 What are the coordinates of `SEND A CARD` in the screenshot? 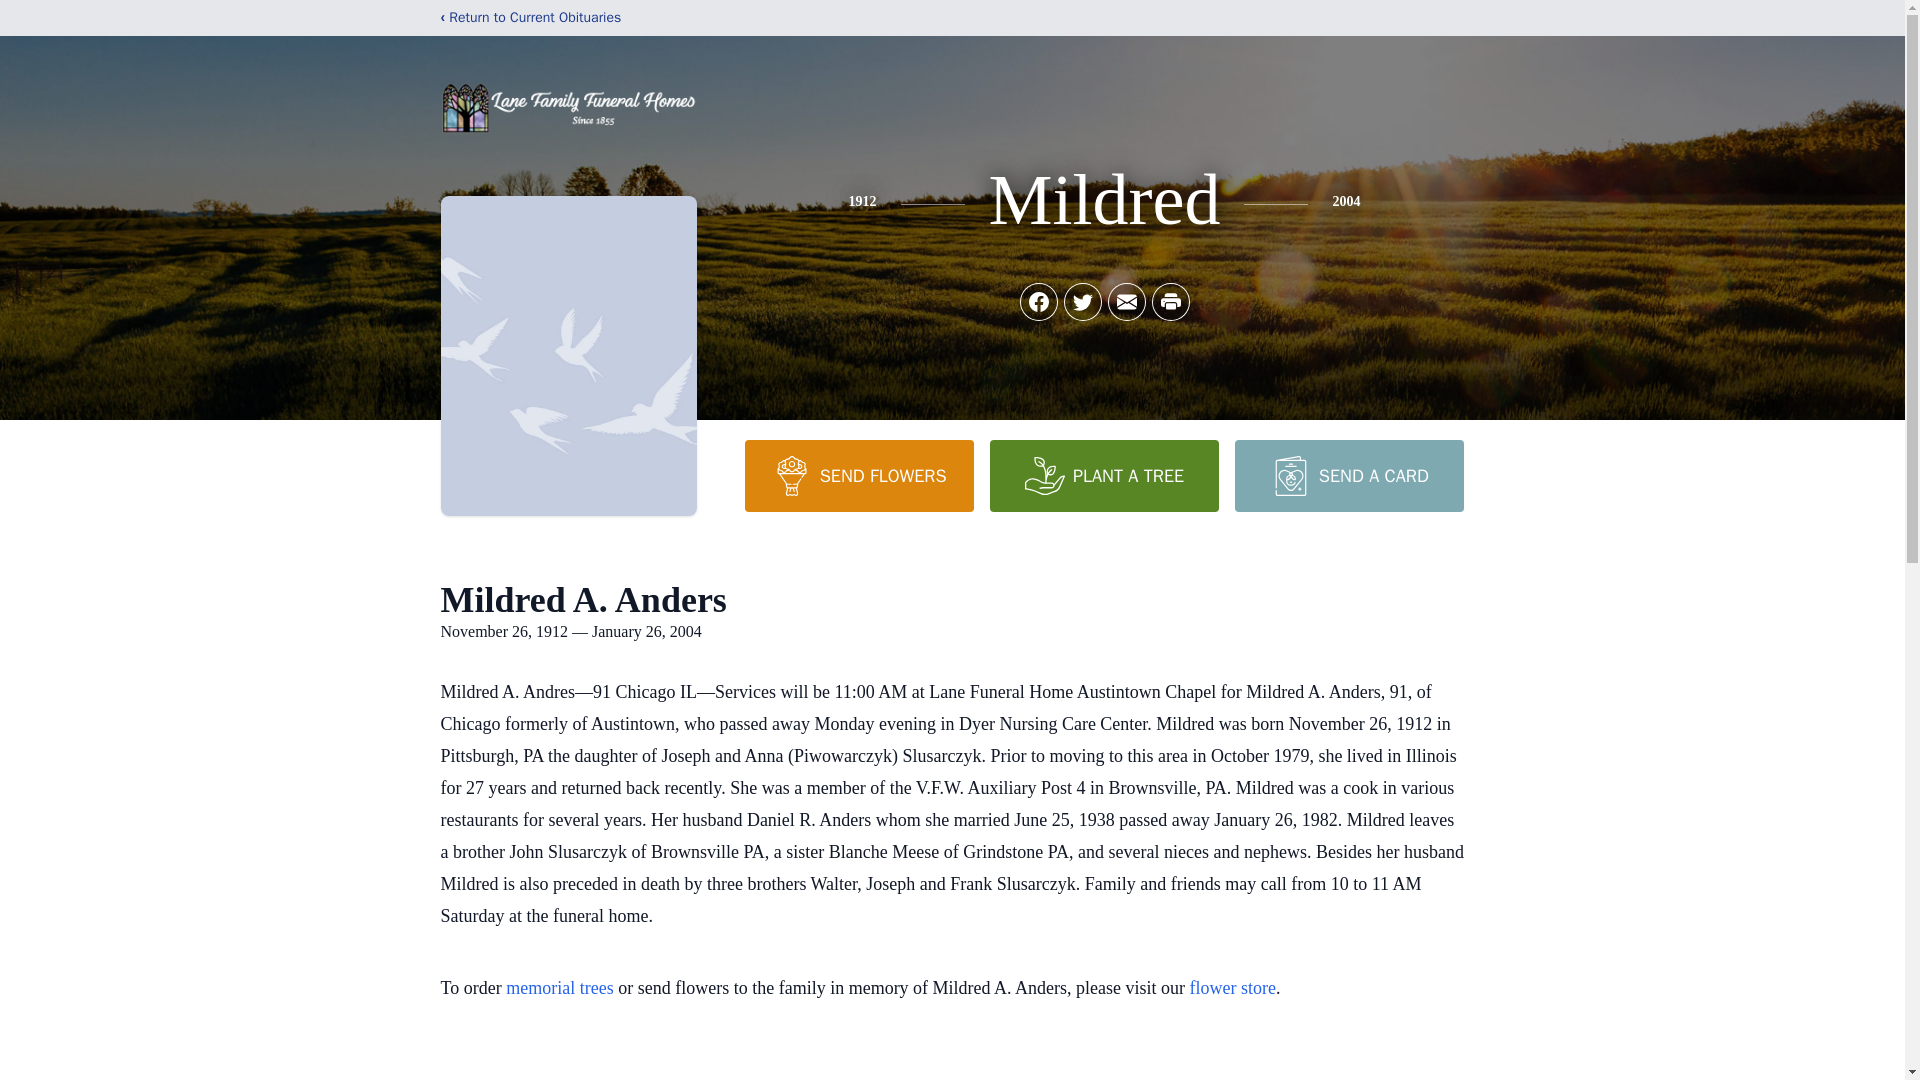 It's located at (1348, 475).